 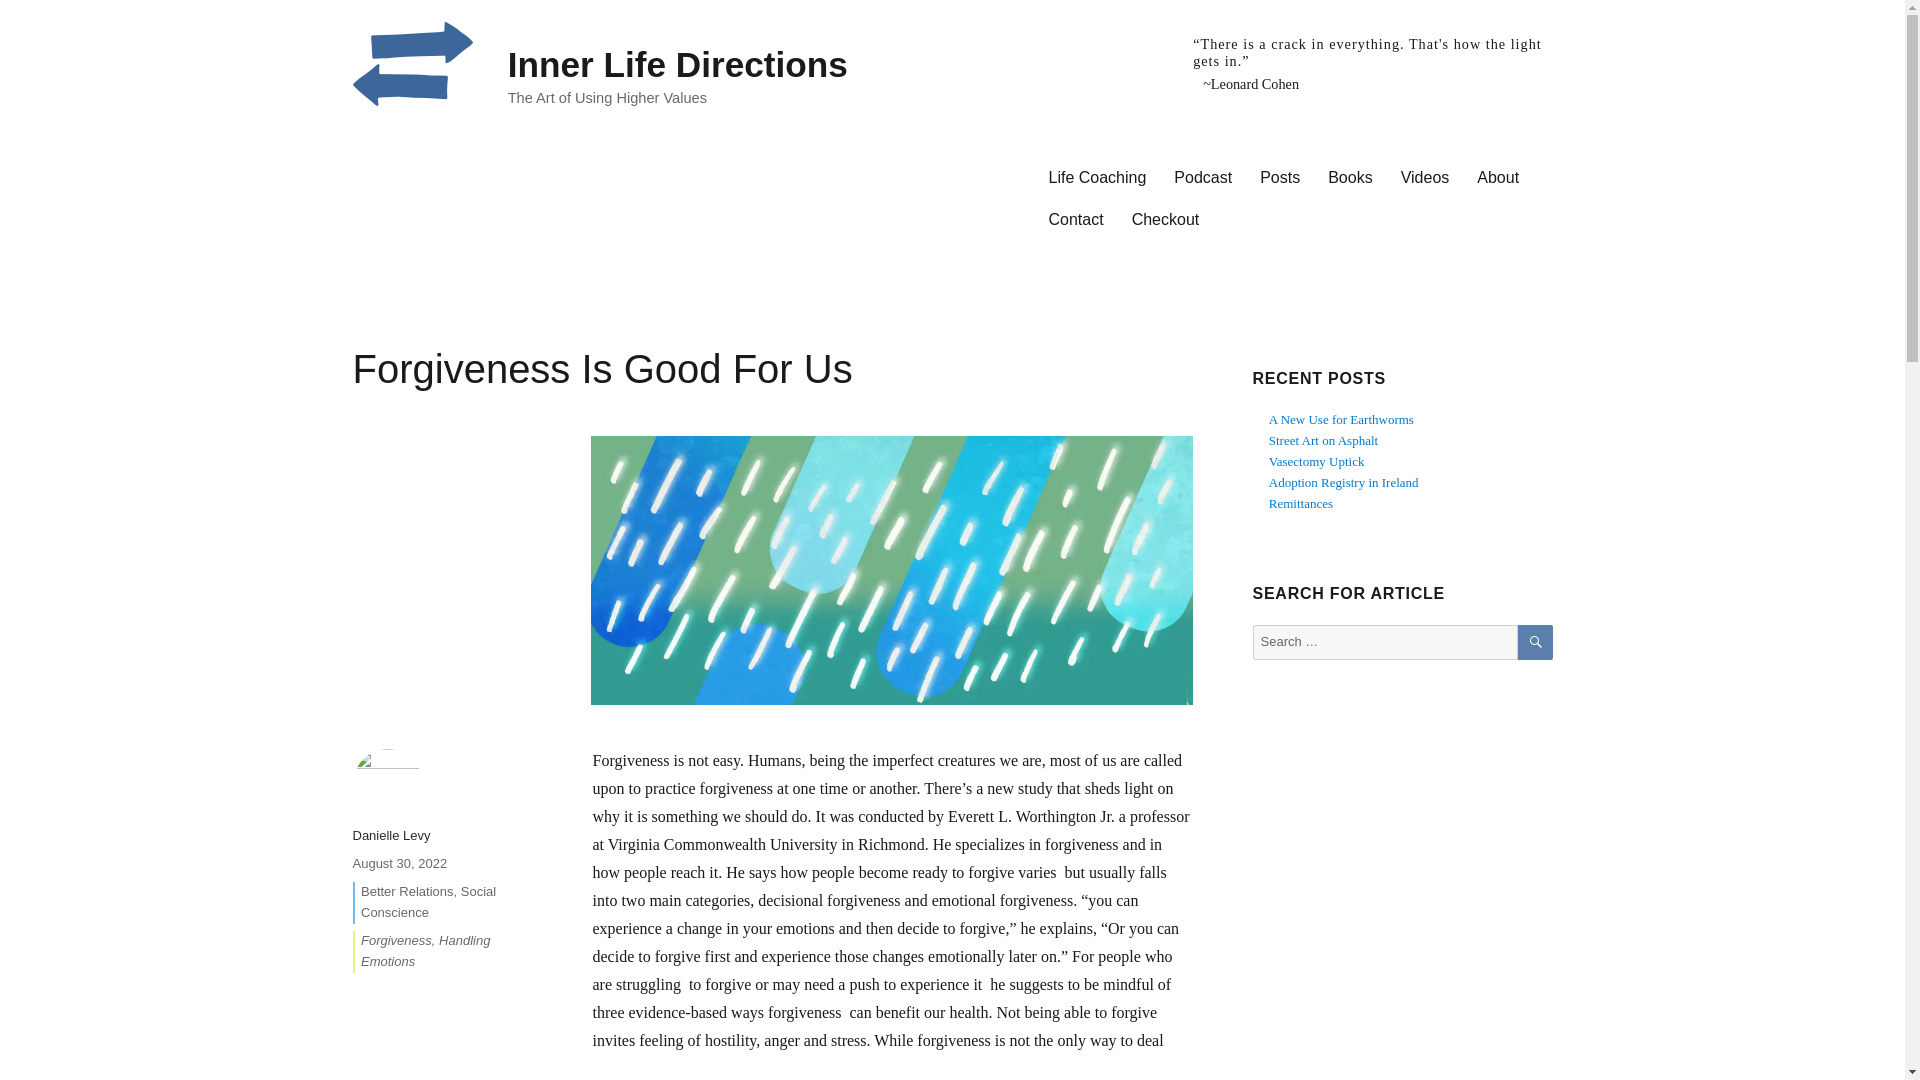 What do you see at coordinates (1341, 418) in the screenshot?
I see `A New Use for Earthworms` at bounding box center [1341, 418].